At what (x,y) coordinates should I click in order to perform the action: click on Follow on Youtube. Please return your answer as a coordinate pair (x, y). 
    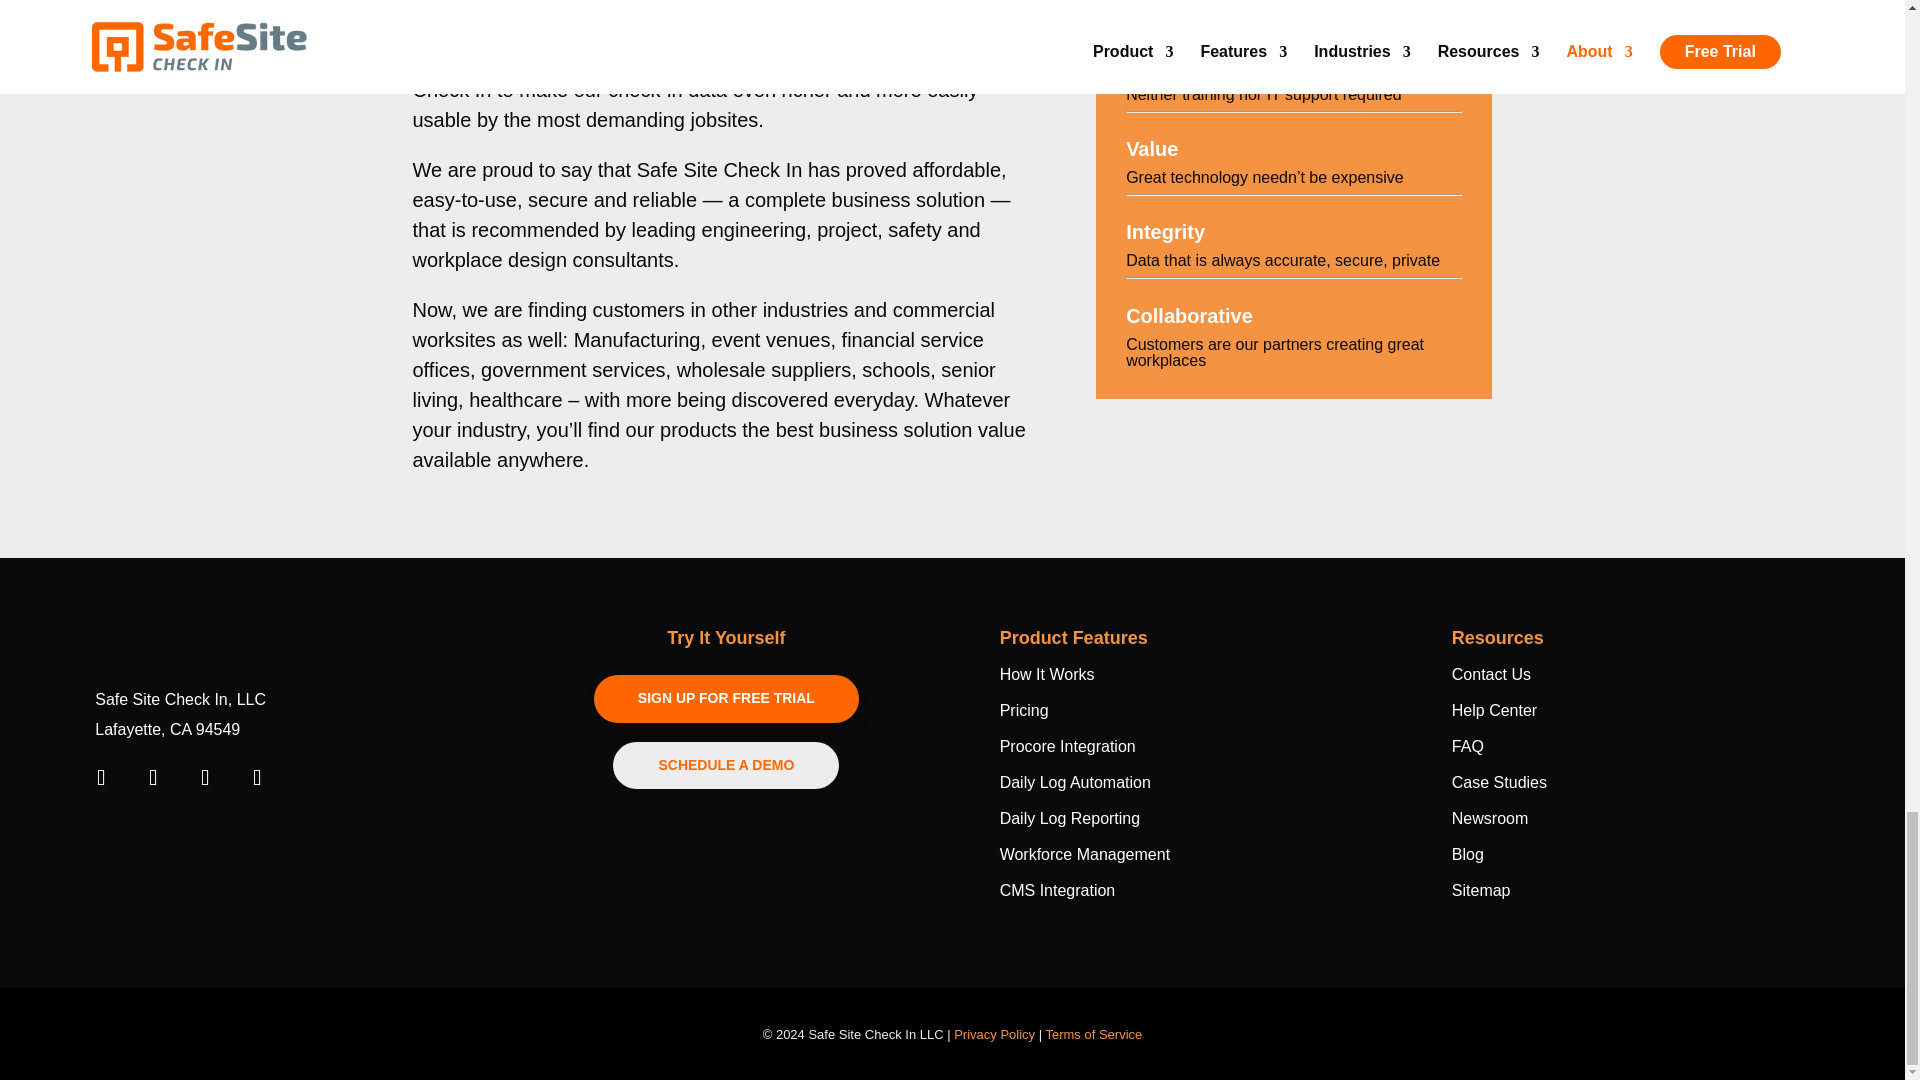
    Looking at the image, I should click on (204, 778).